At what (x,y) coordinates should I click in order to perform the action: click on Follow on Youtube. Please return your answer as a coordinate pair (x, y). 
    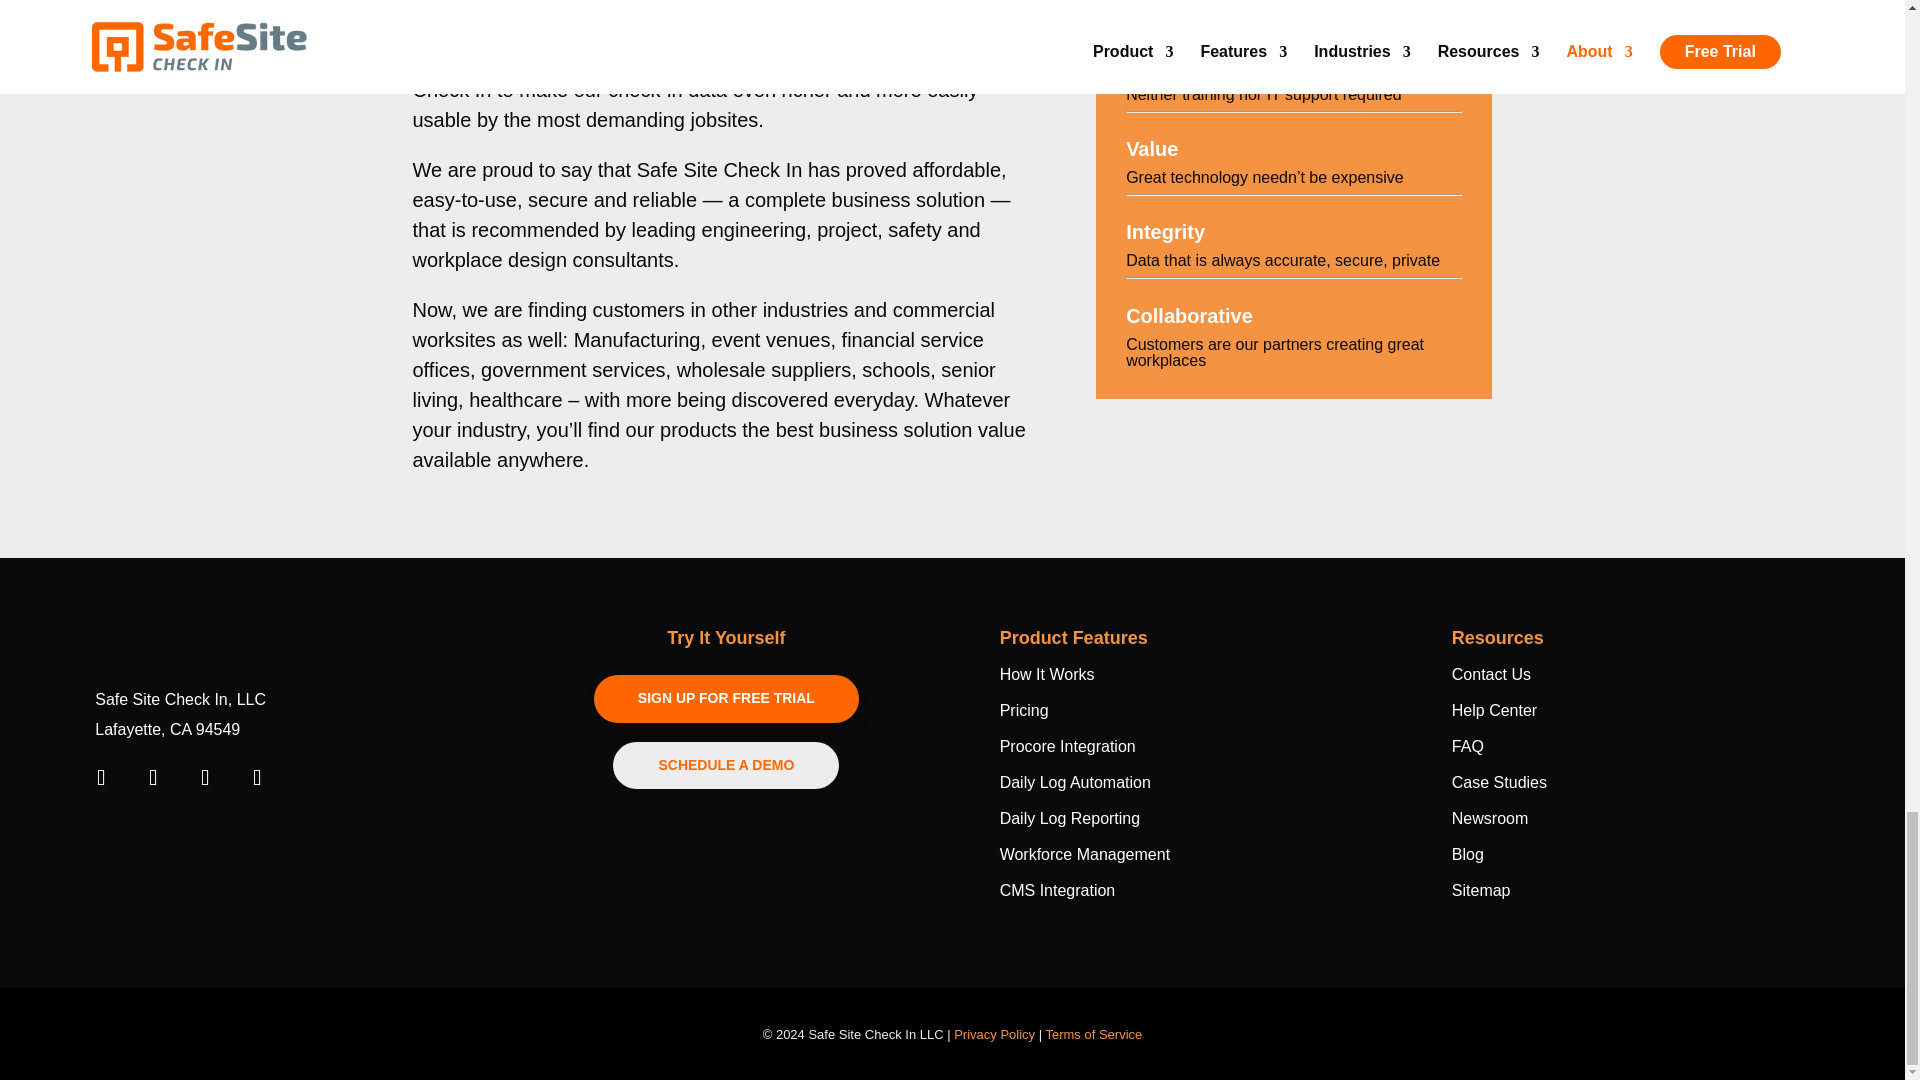
    Looking at the image, I should click on (204, 778).